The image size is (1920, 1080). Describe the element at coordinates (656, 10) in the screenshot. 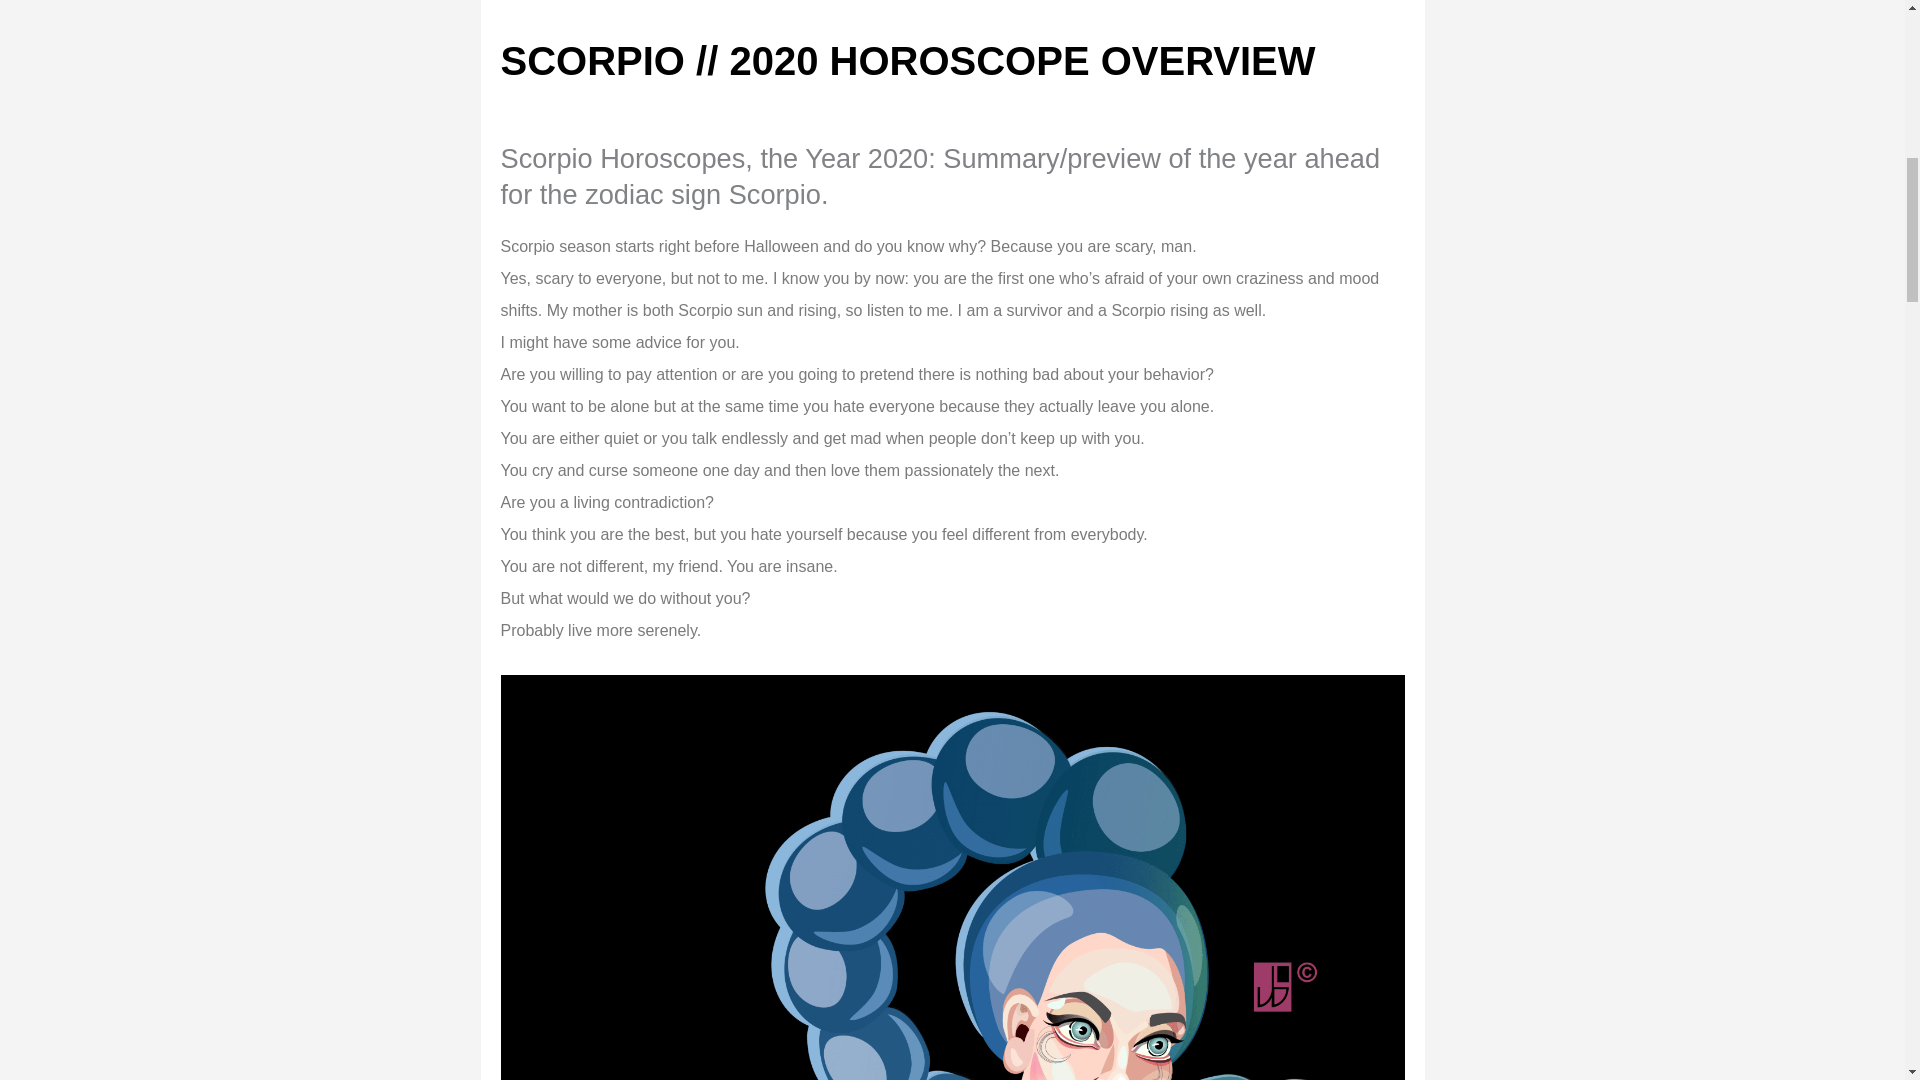

I see `by Emma Onesti` at that location.